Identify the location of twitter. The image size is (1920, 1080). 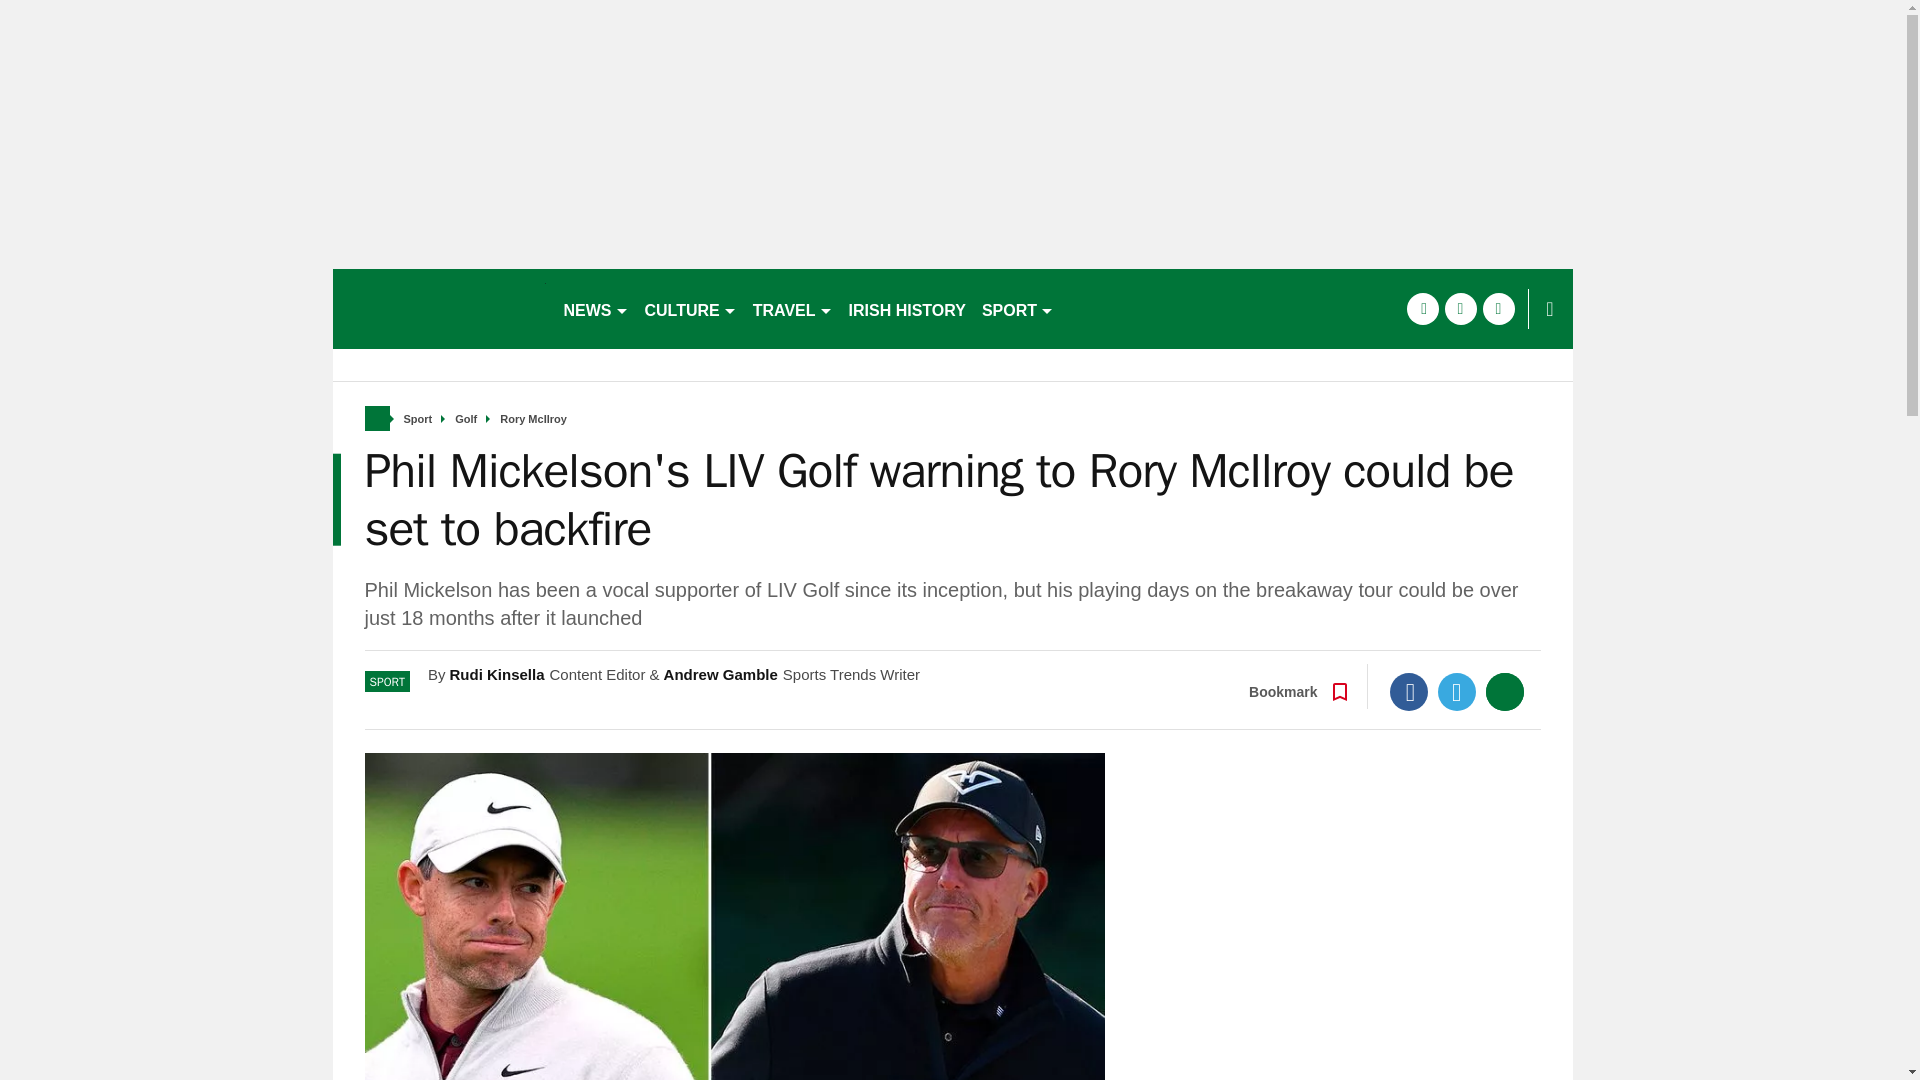
(1460, 308).